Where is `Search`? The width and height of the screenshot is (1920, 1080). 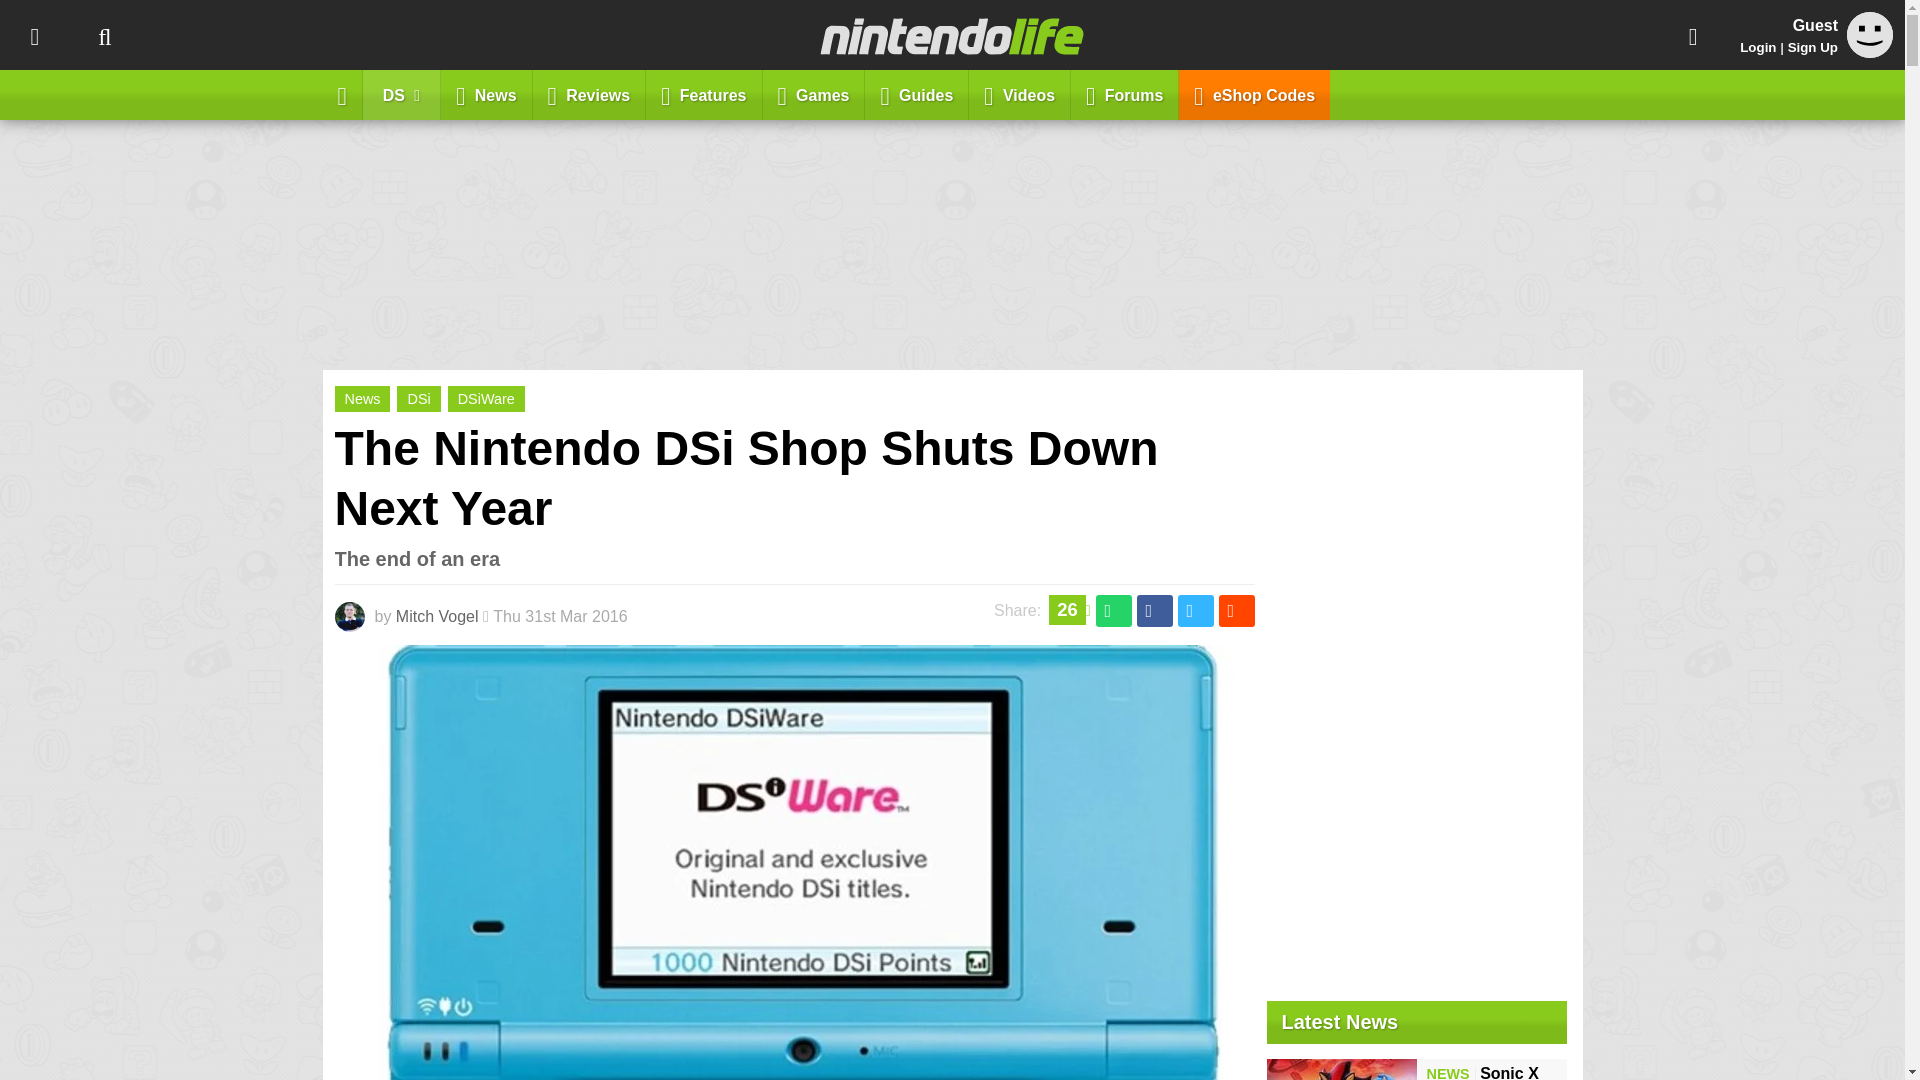
Search is located at coordinates (104, 35).